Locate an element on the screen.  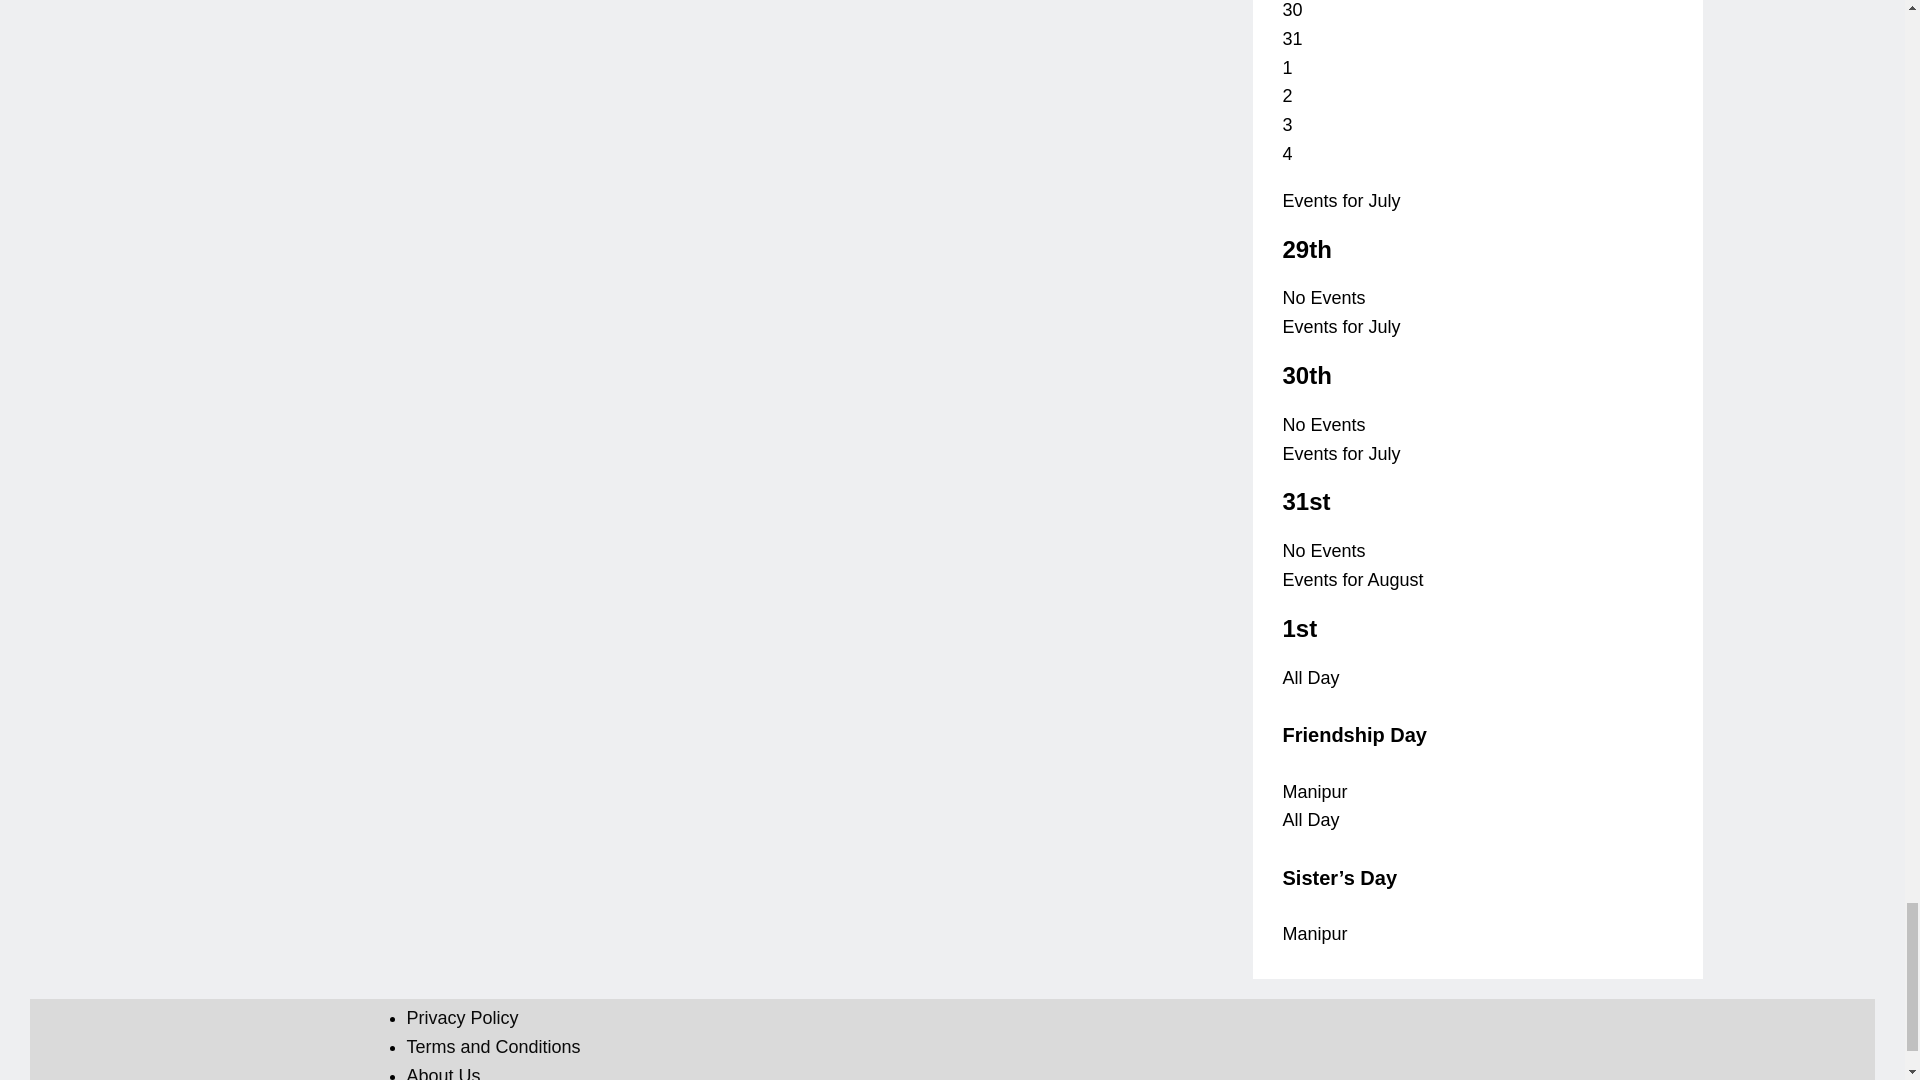
Terms and Conditions is located at coordinates (492, 1046).